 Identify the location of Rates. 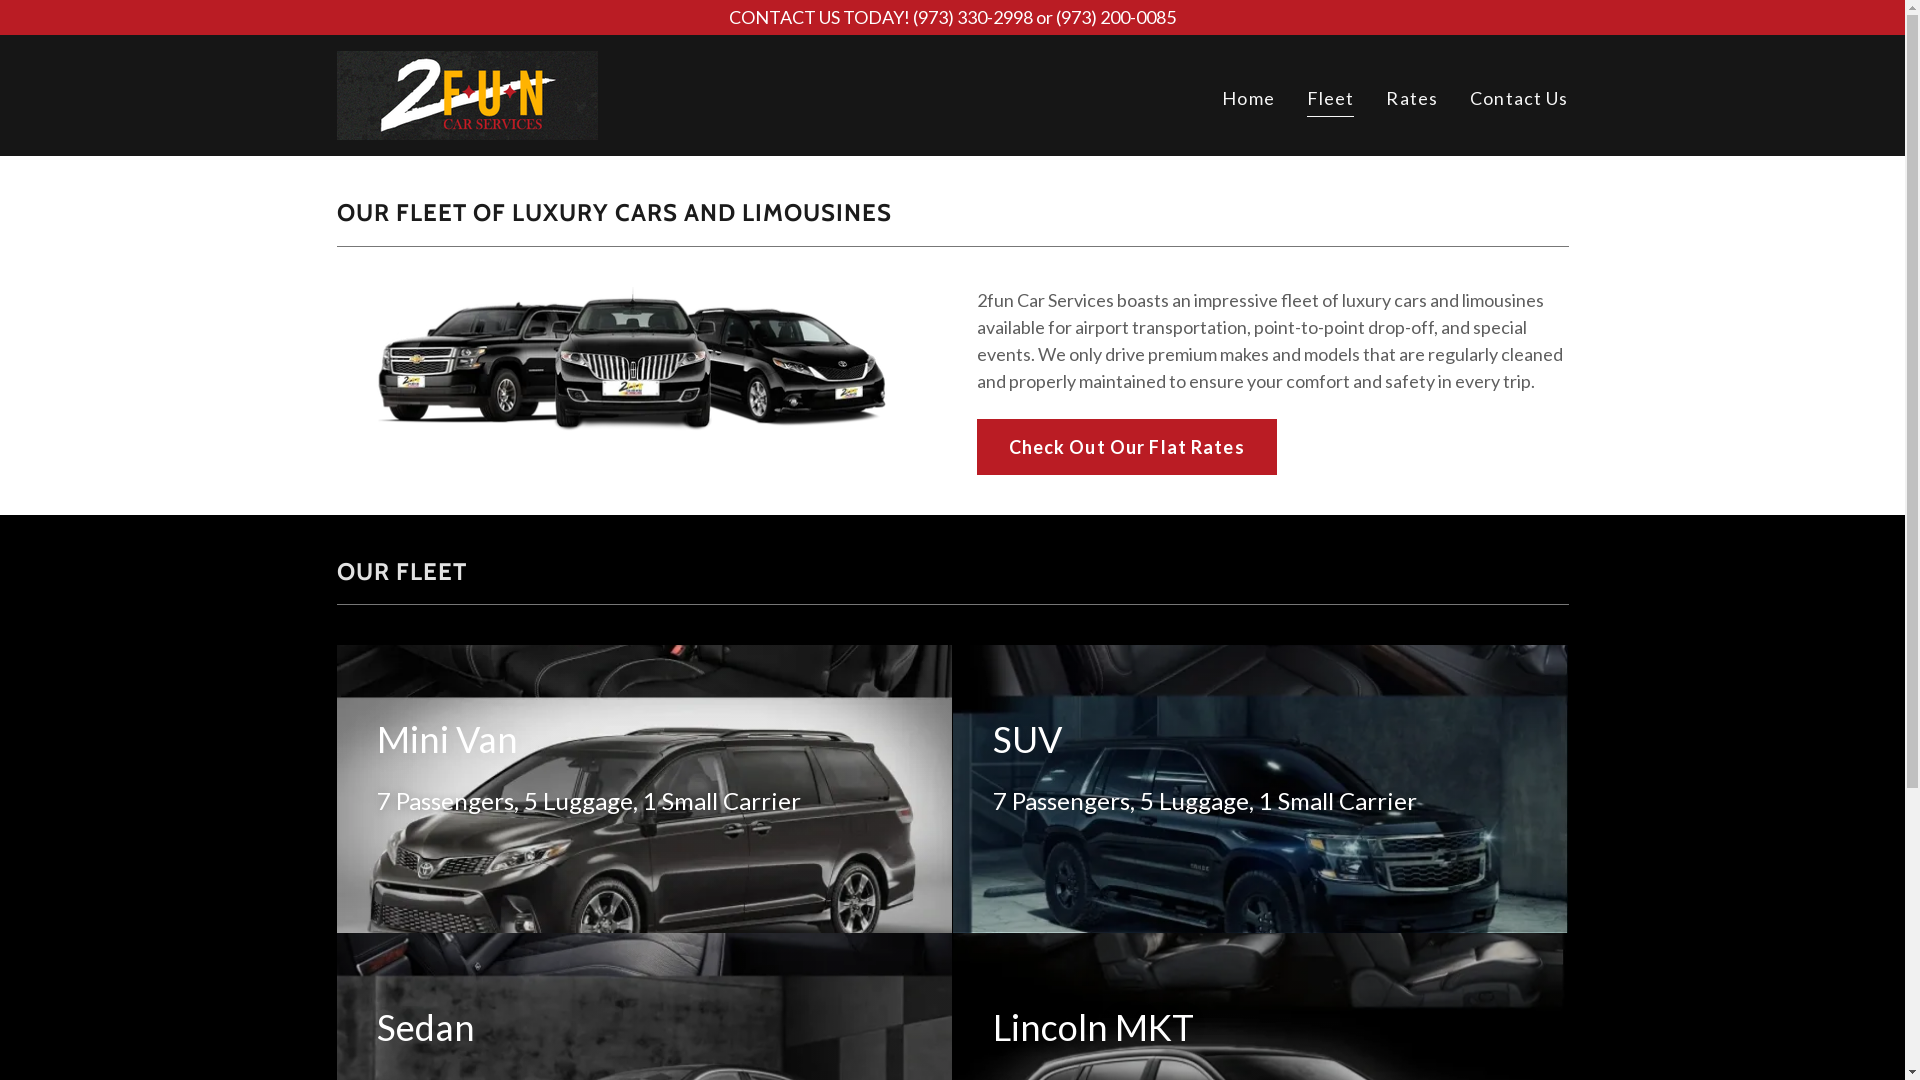
(1412, 97).